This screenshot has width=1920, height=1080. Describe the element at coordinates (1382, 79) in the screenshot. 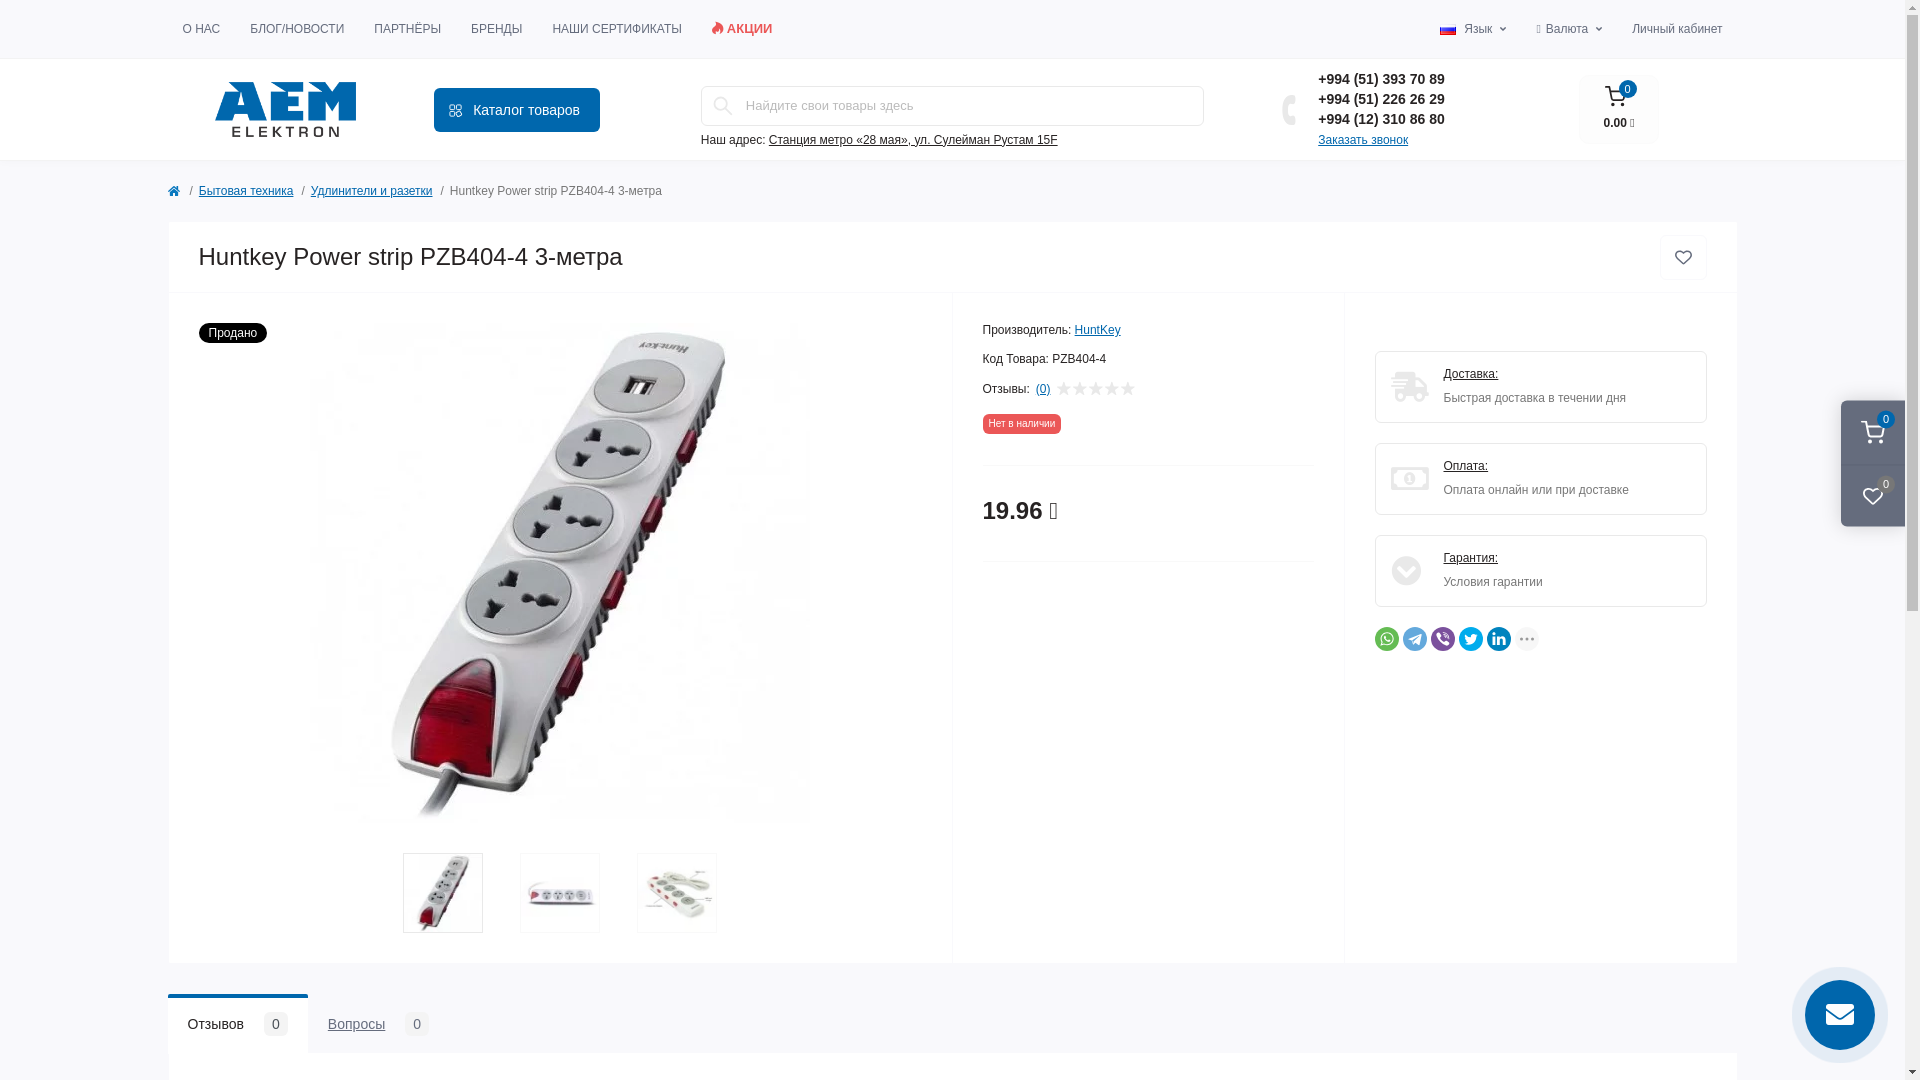

I see `+994 (51) 393 70 89` at that location.